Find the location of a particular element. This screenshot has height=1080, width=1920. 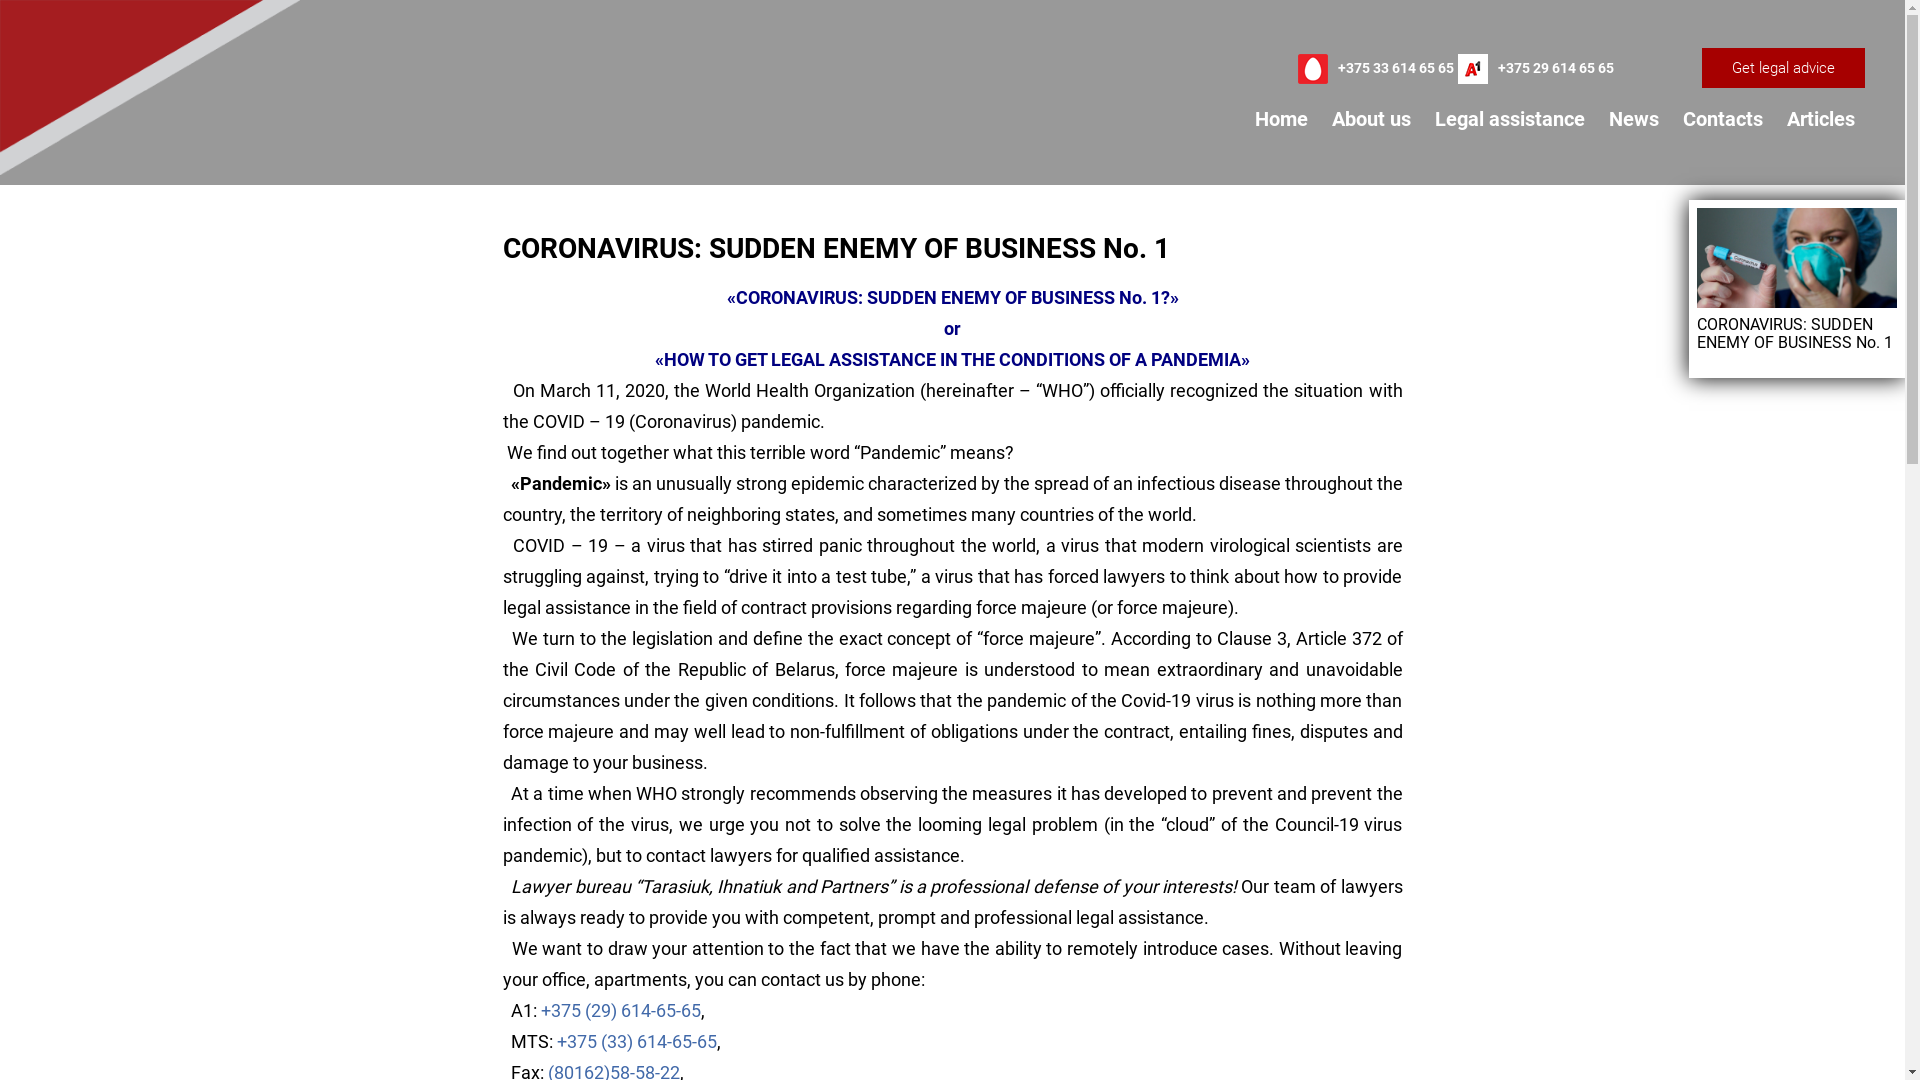

About us is located at coordinates (1372, 119).